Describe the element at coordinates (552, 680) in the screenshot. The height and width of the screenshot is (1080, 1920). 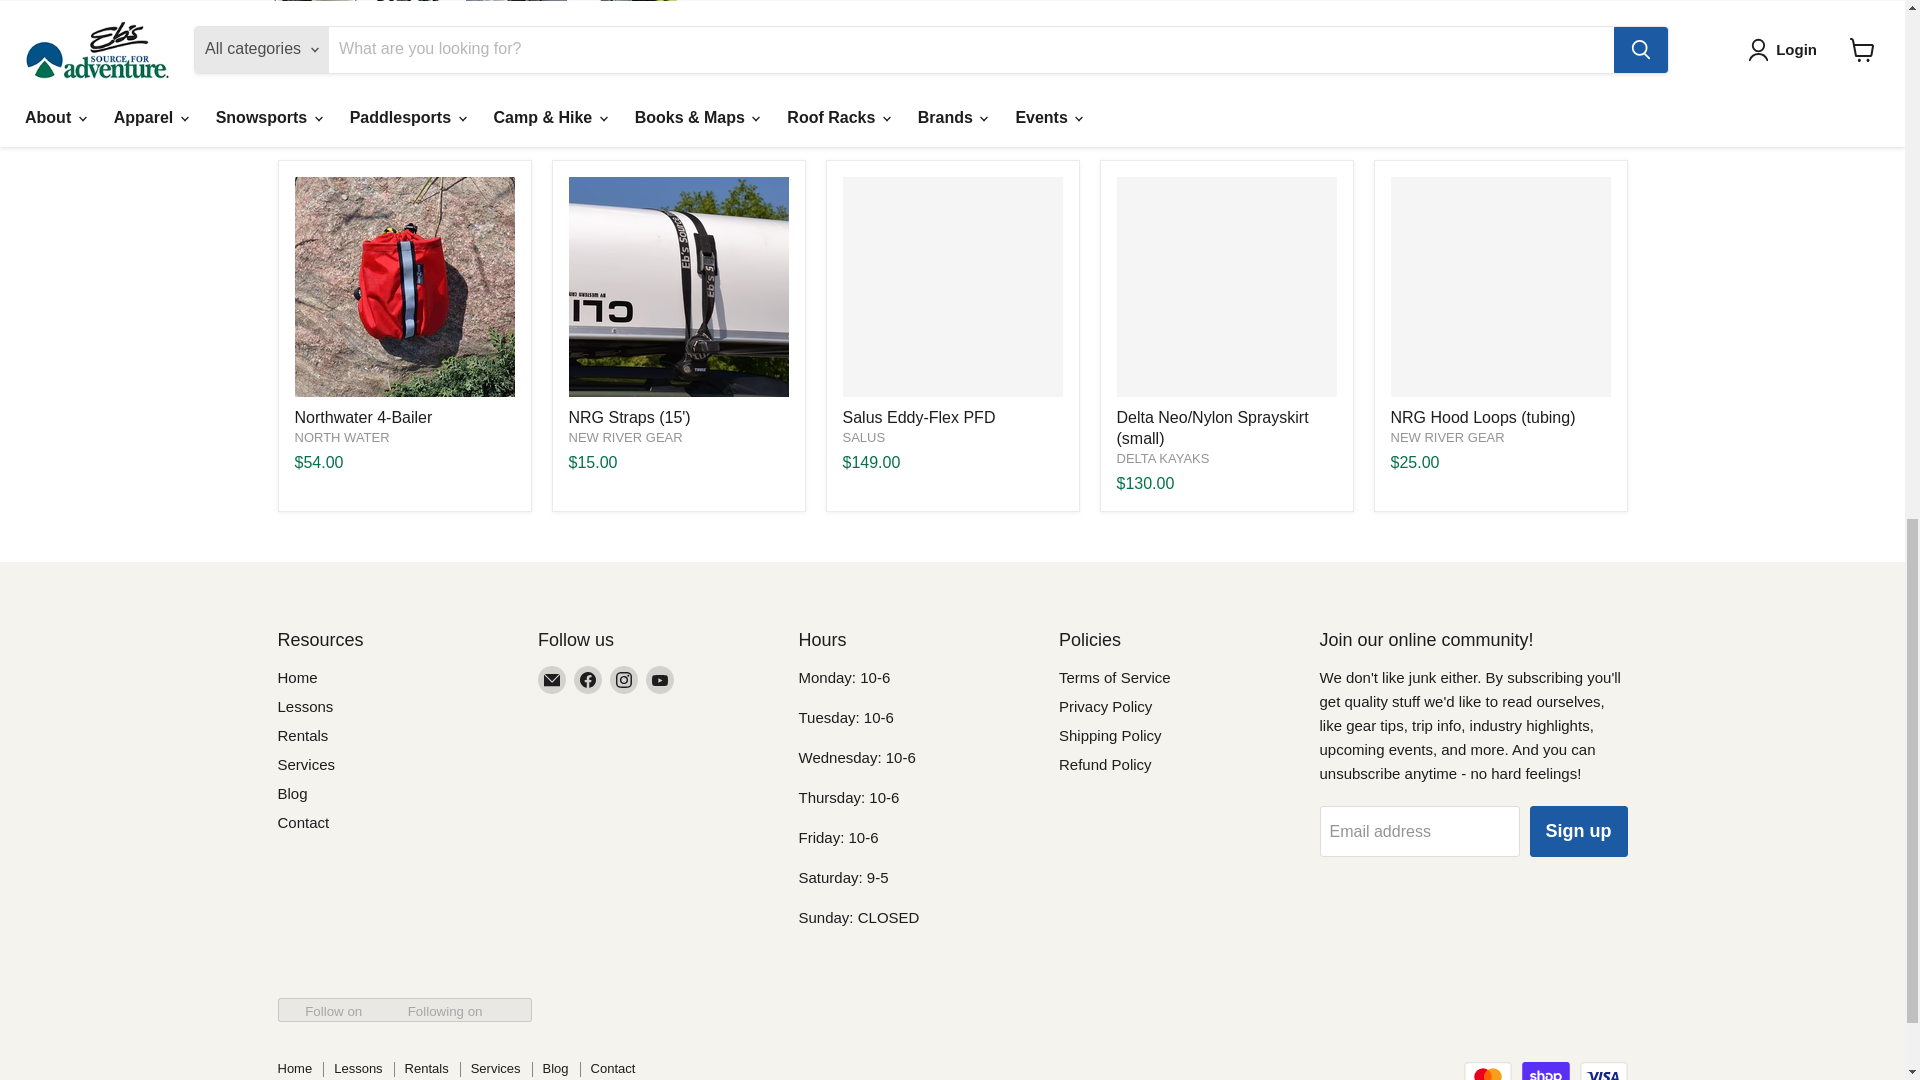
I see `Email` at that location.